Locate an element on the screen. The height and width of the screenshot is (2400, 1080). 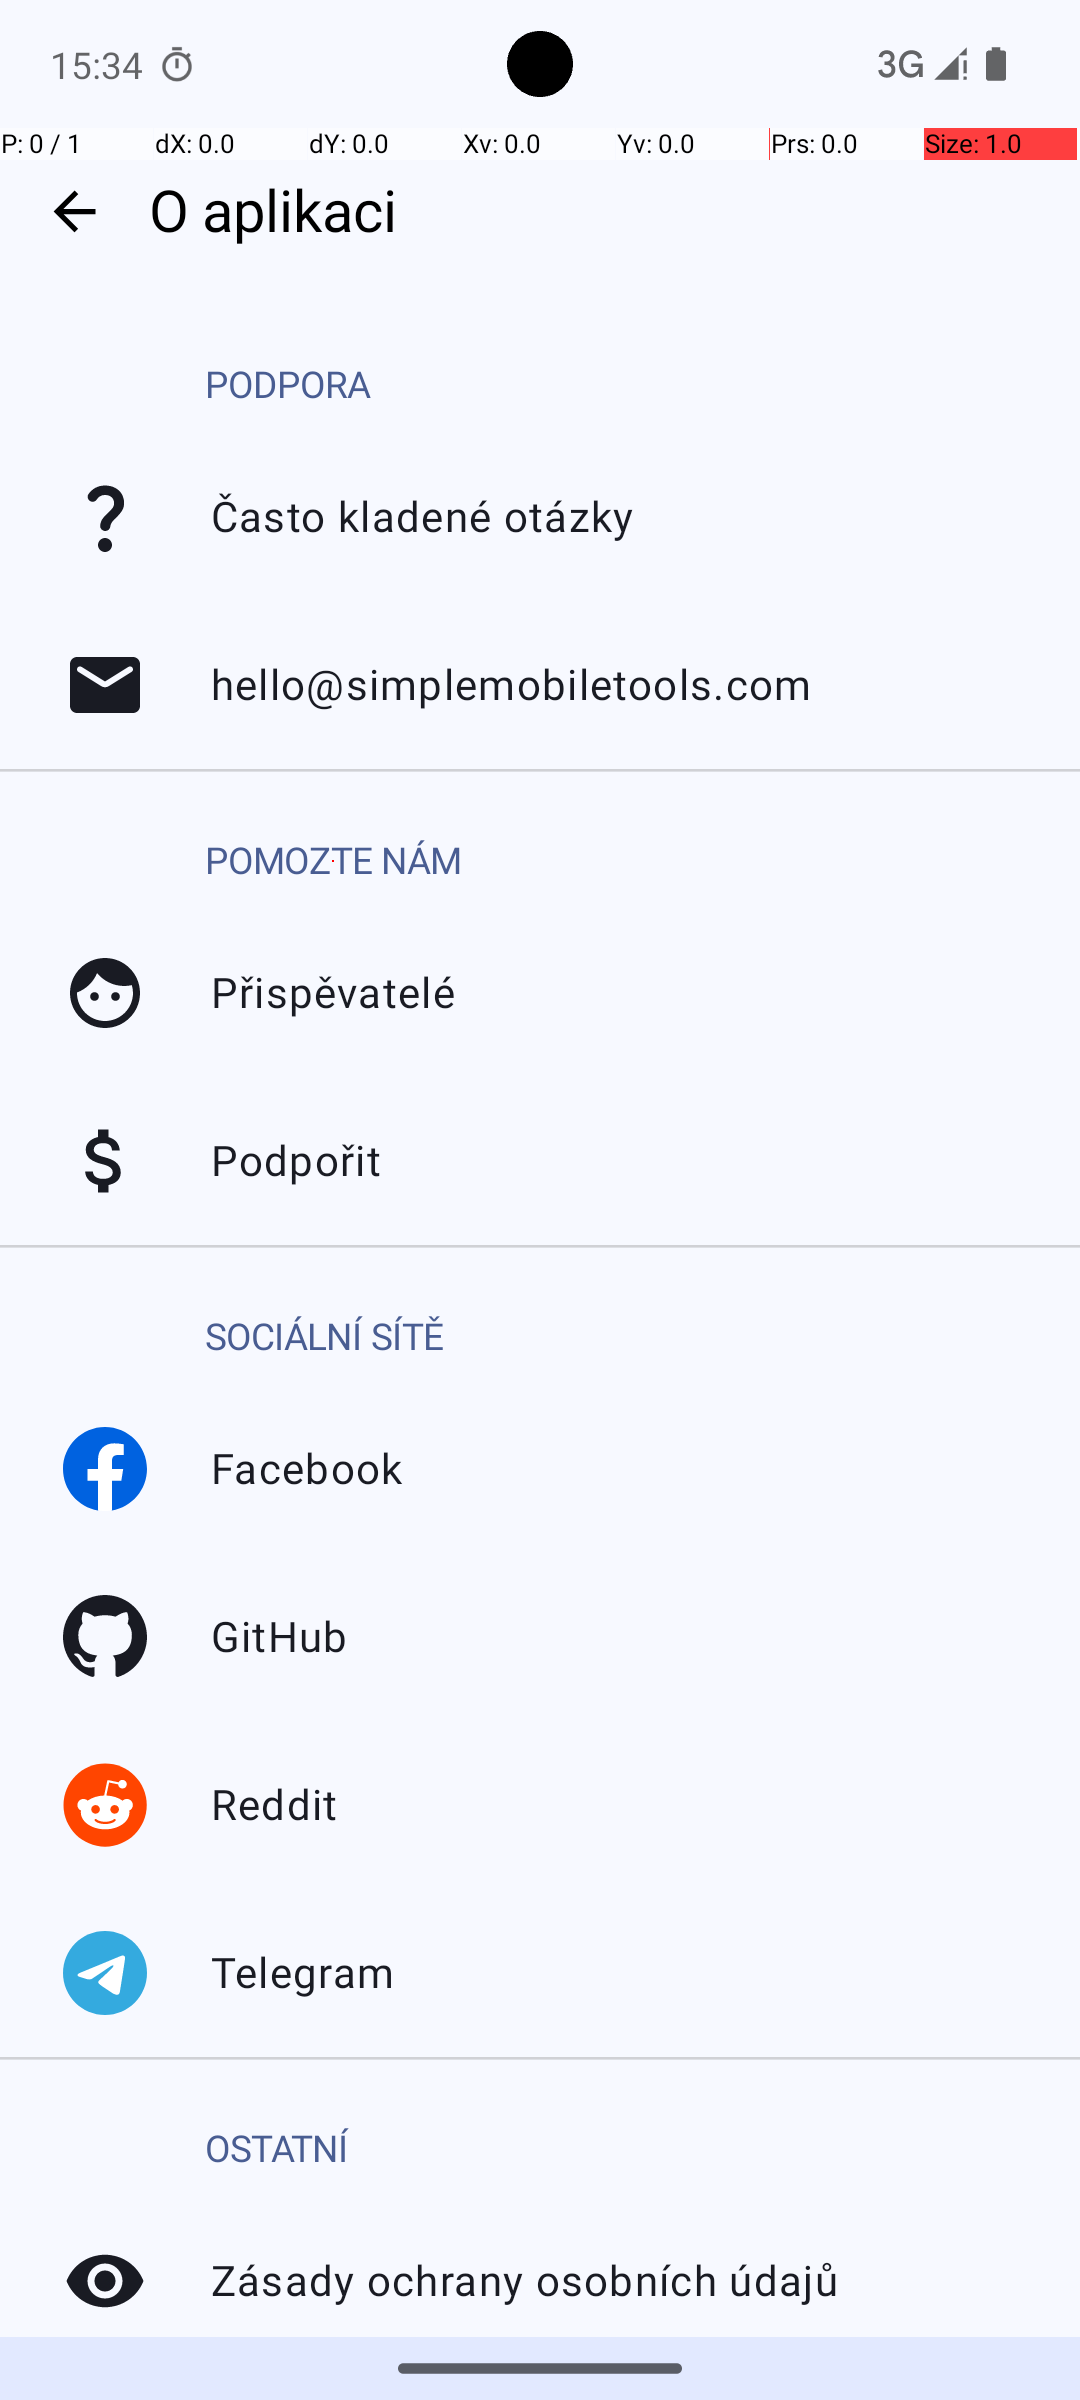
Zásady ochrany osobních údajů is located at coordinates (105, 2281).